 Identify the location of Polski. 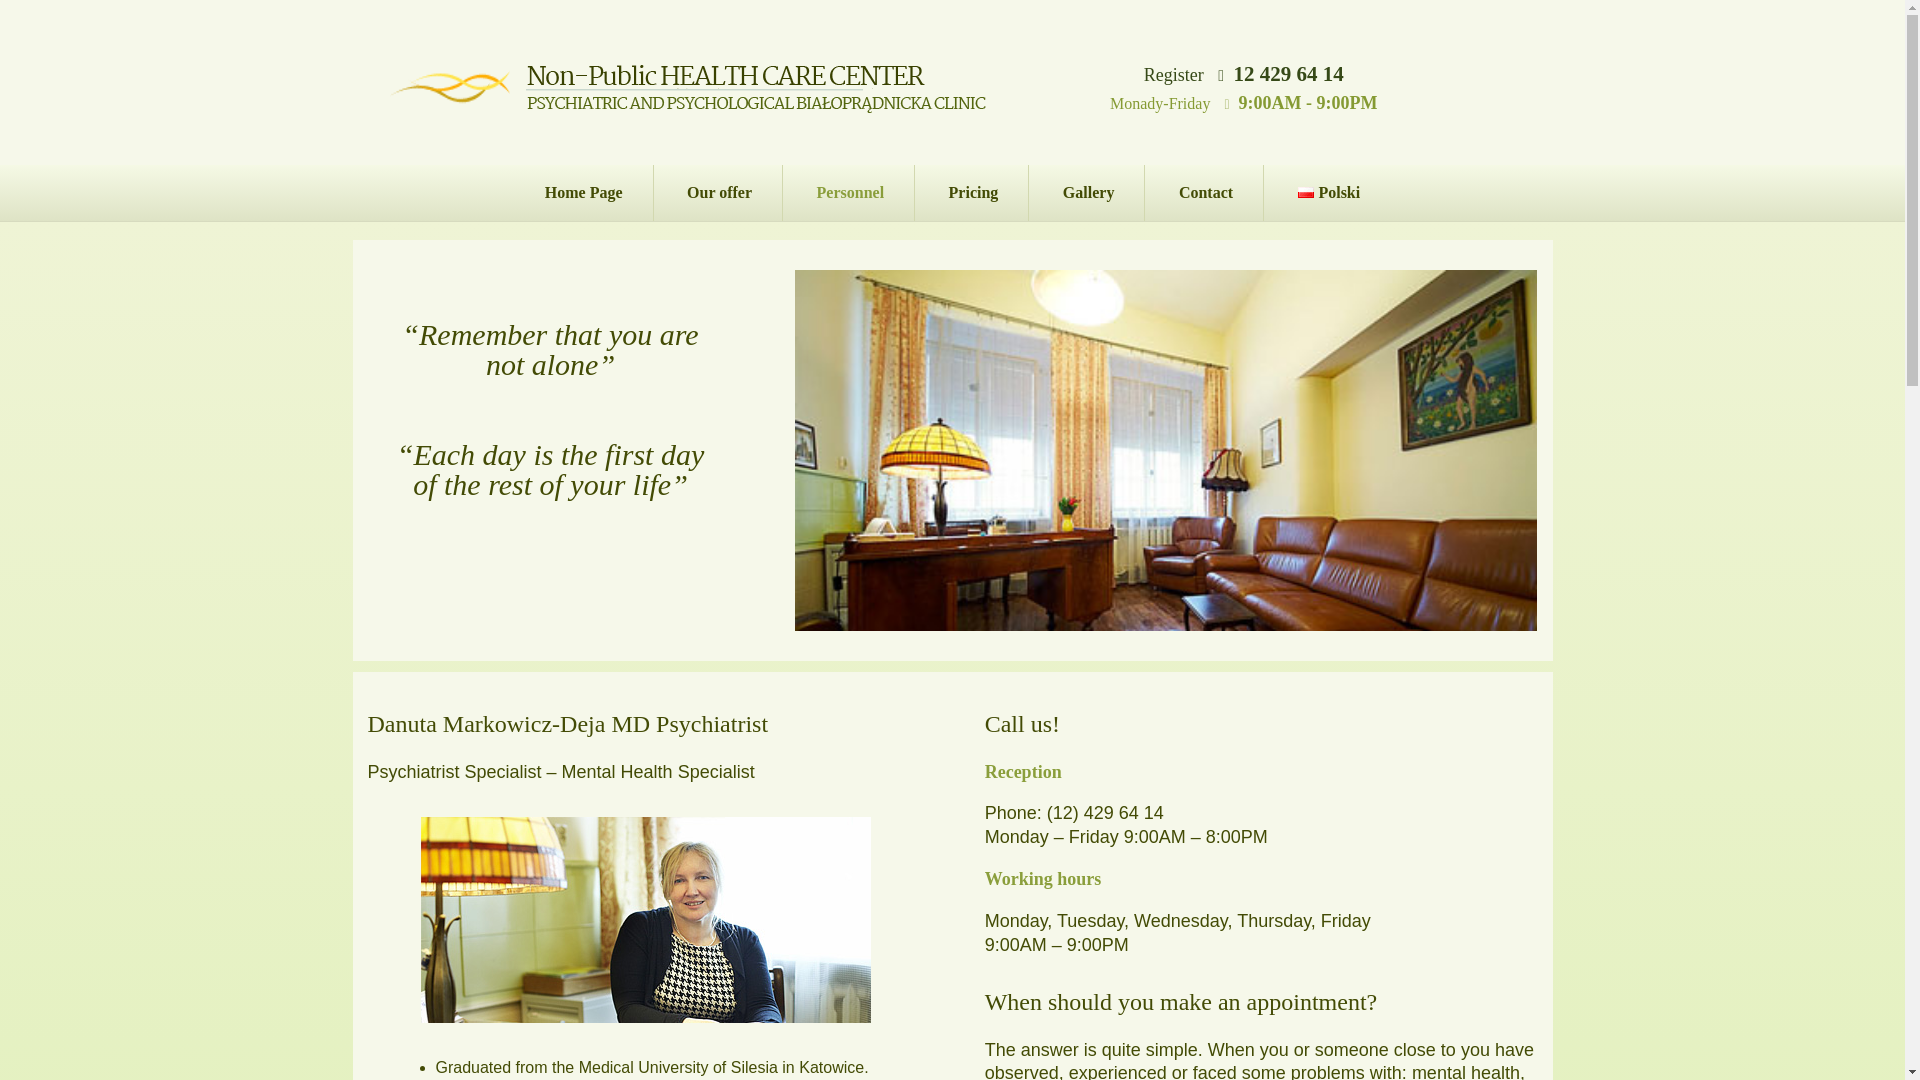
(1328, 193).